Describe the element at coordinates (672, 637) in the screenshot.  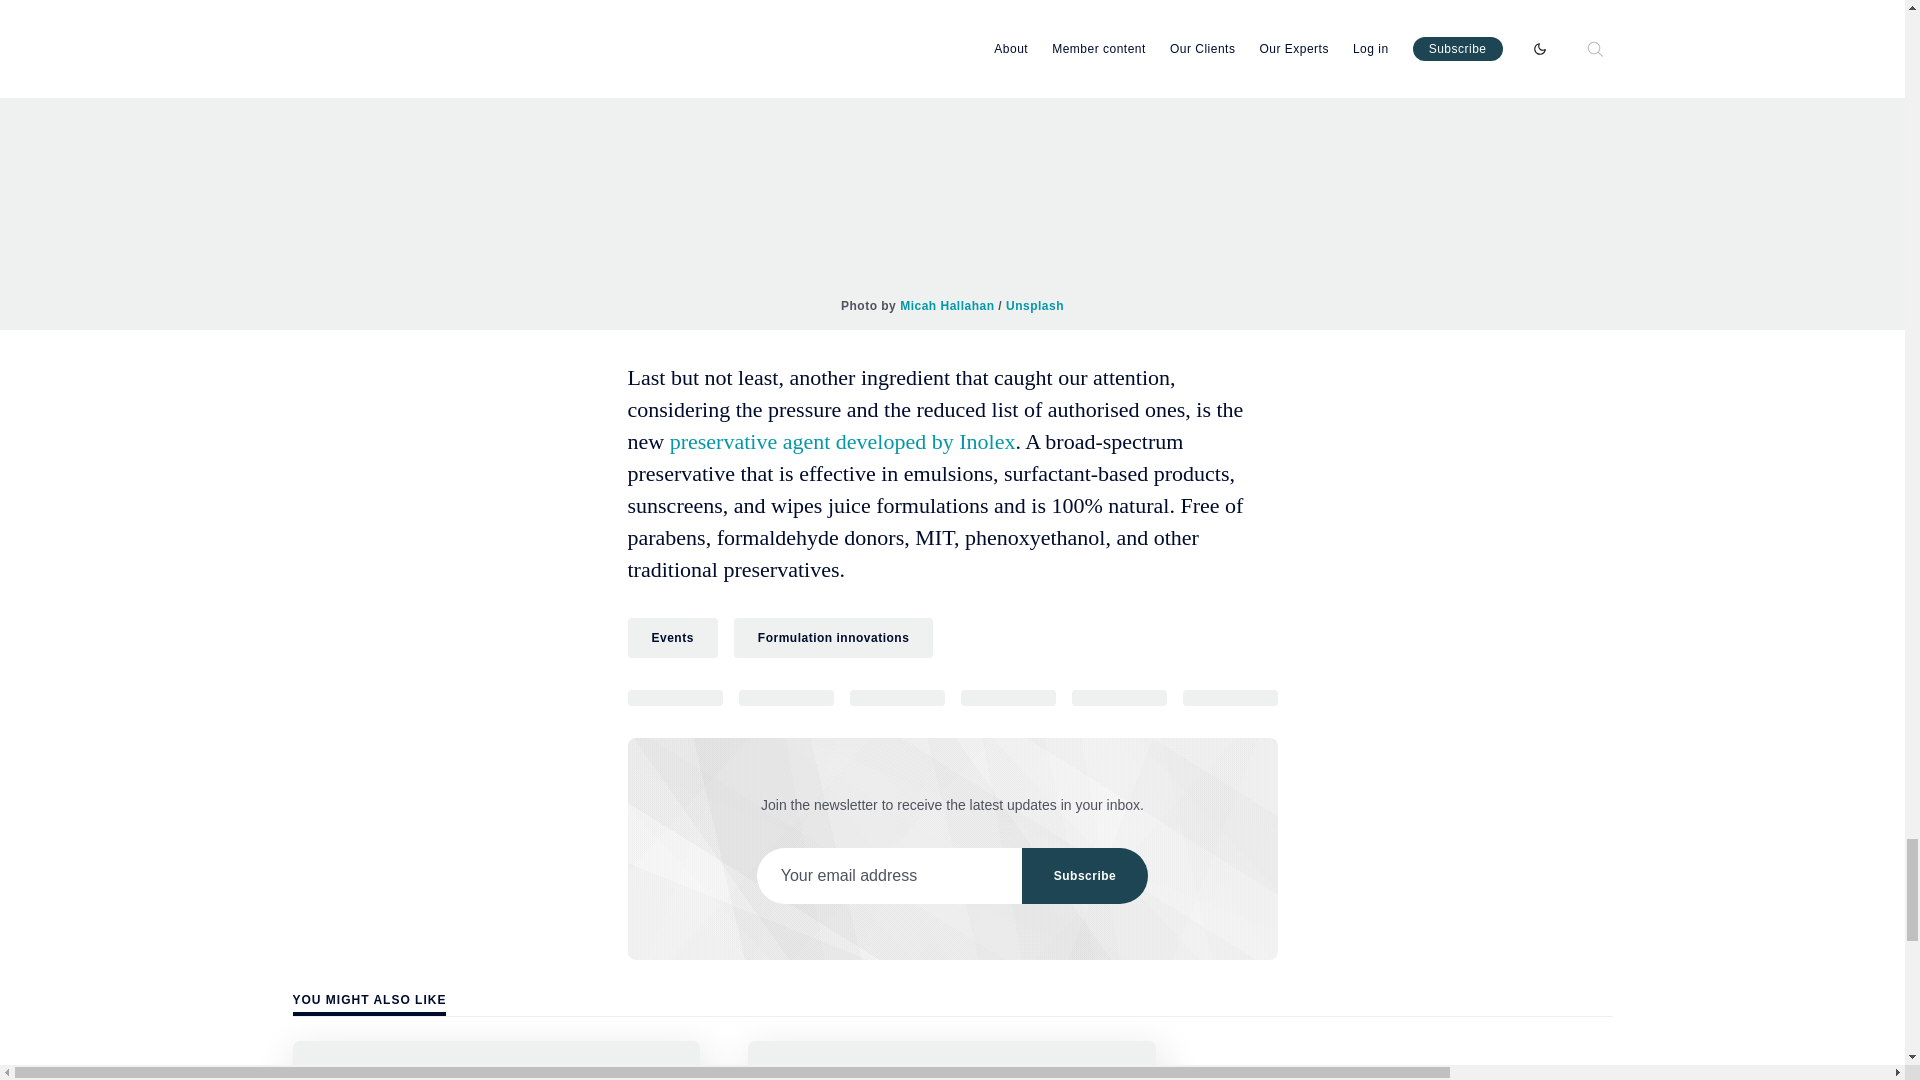
I see `Events` at that location.